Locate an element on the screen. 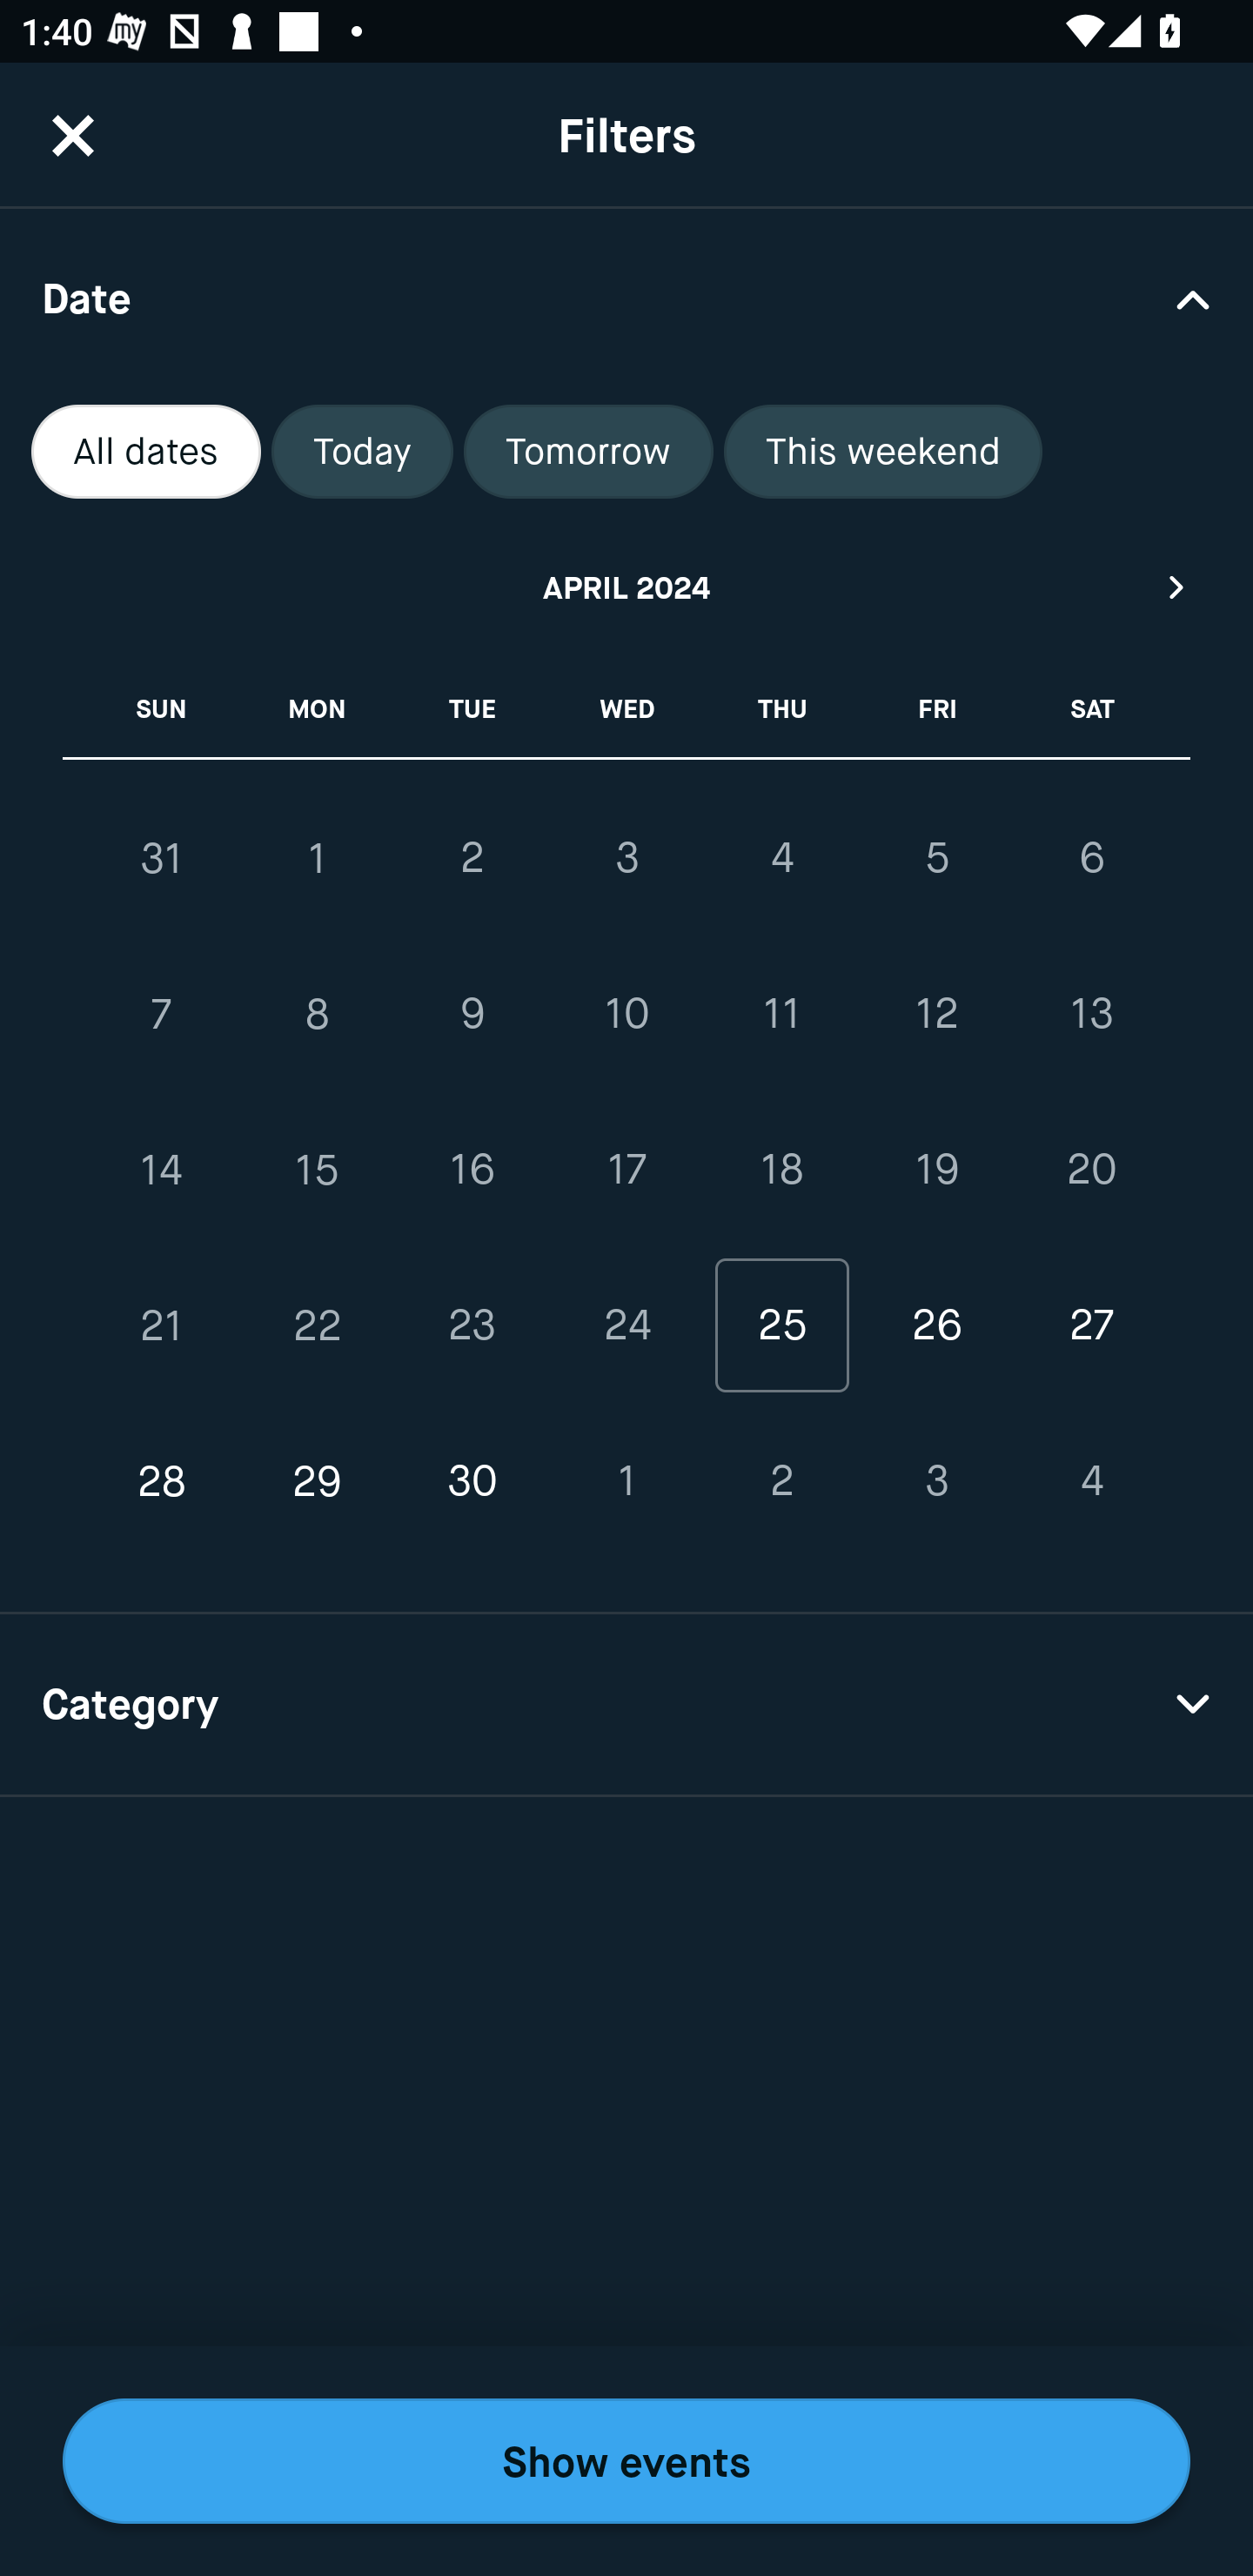  12 is located at coordinates (936, 1015).